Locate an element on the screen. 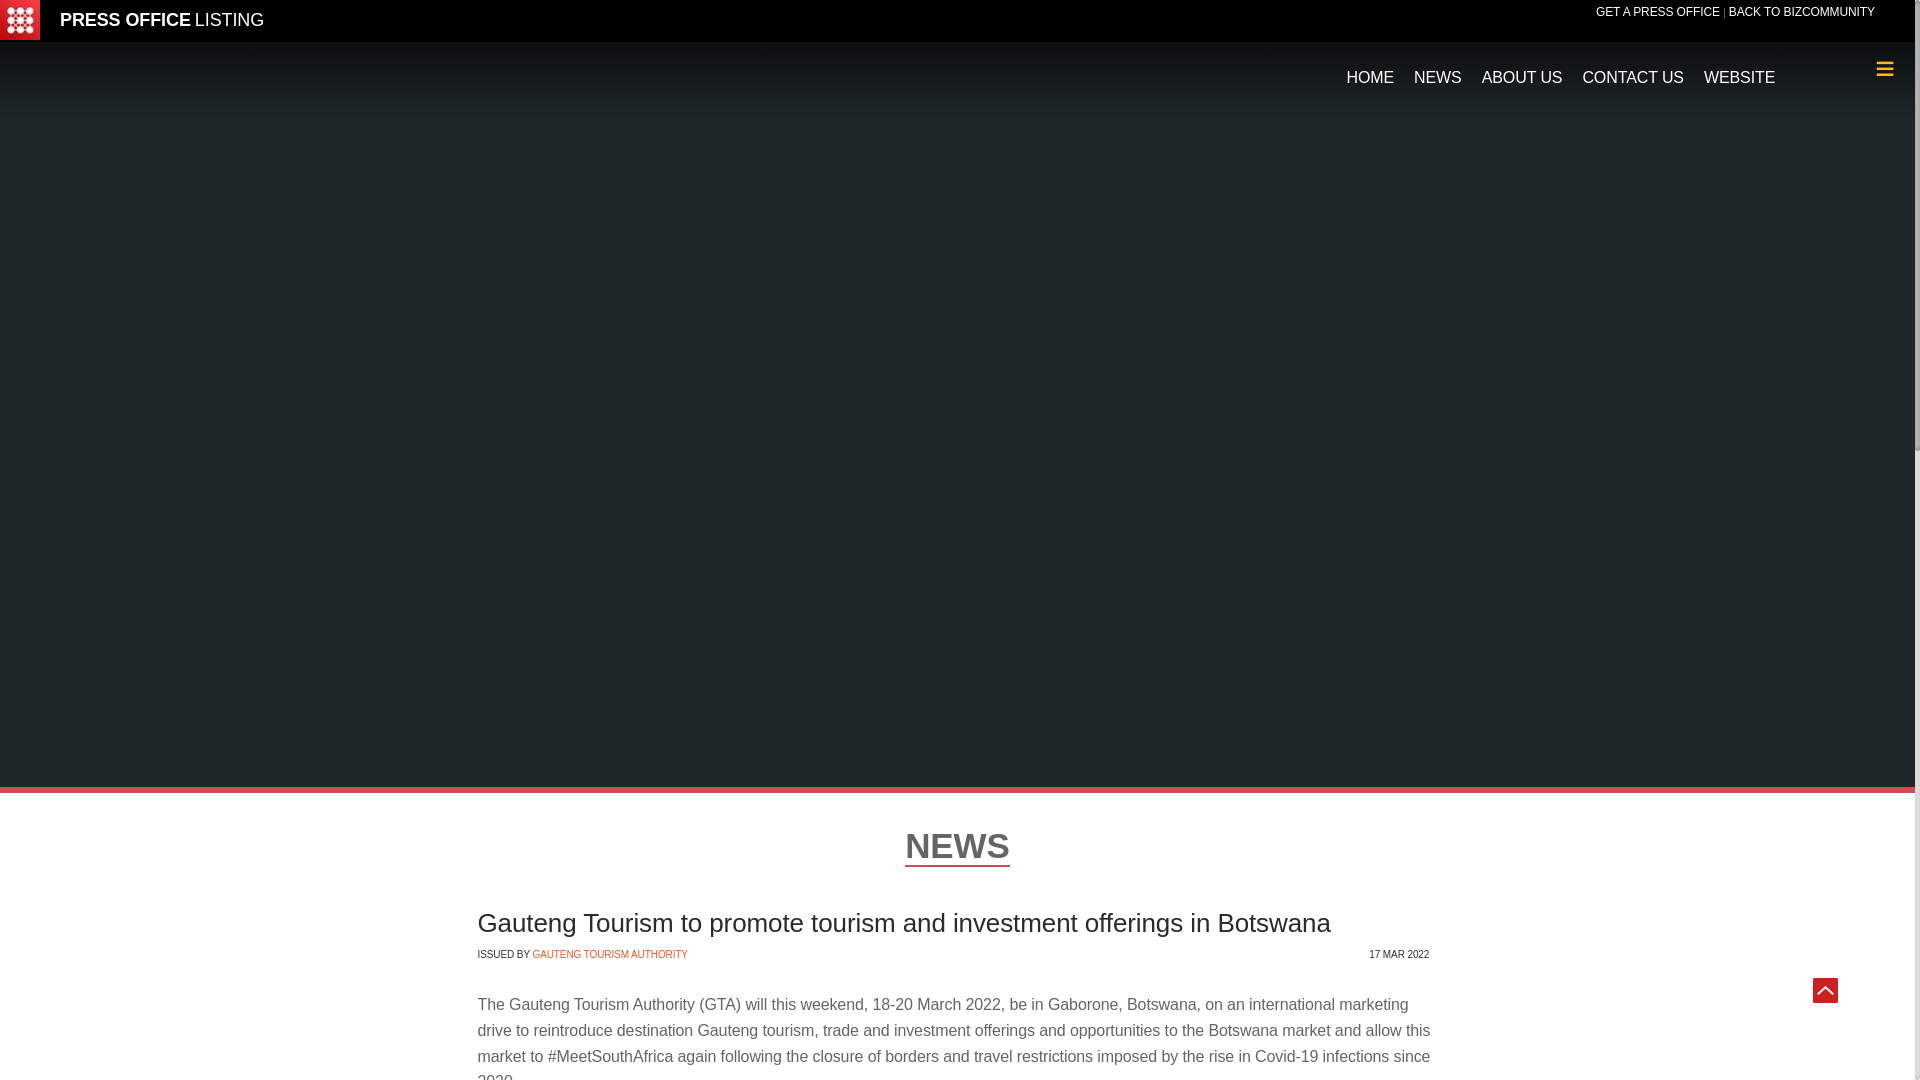 The height and width of the screenshot is (1080, 1920). ABOUT US is located at coordinates (1522, 68).